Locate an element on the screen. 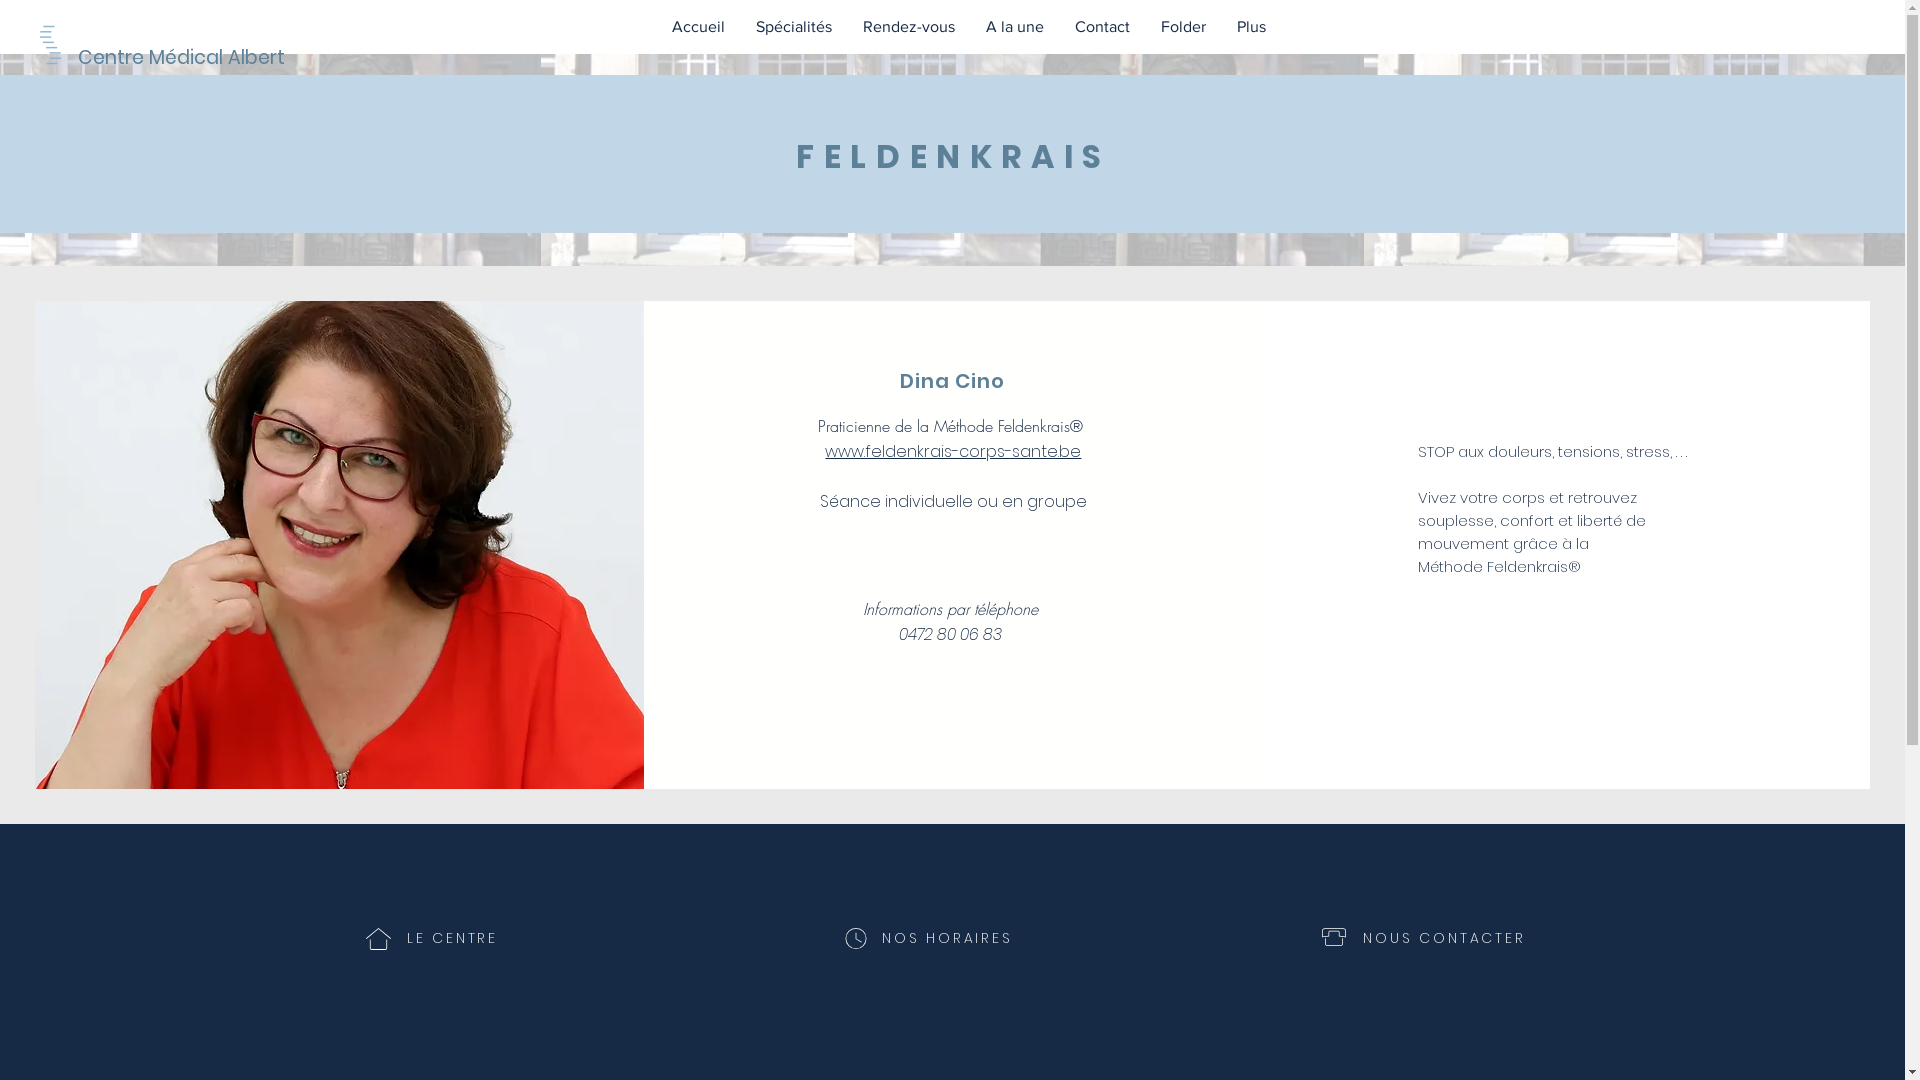 The width and height of the screenshot is (1920, 1080). Folder is located at coordinates (1182, 27).